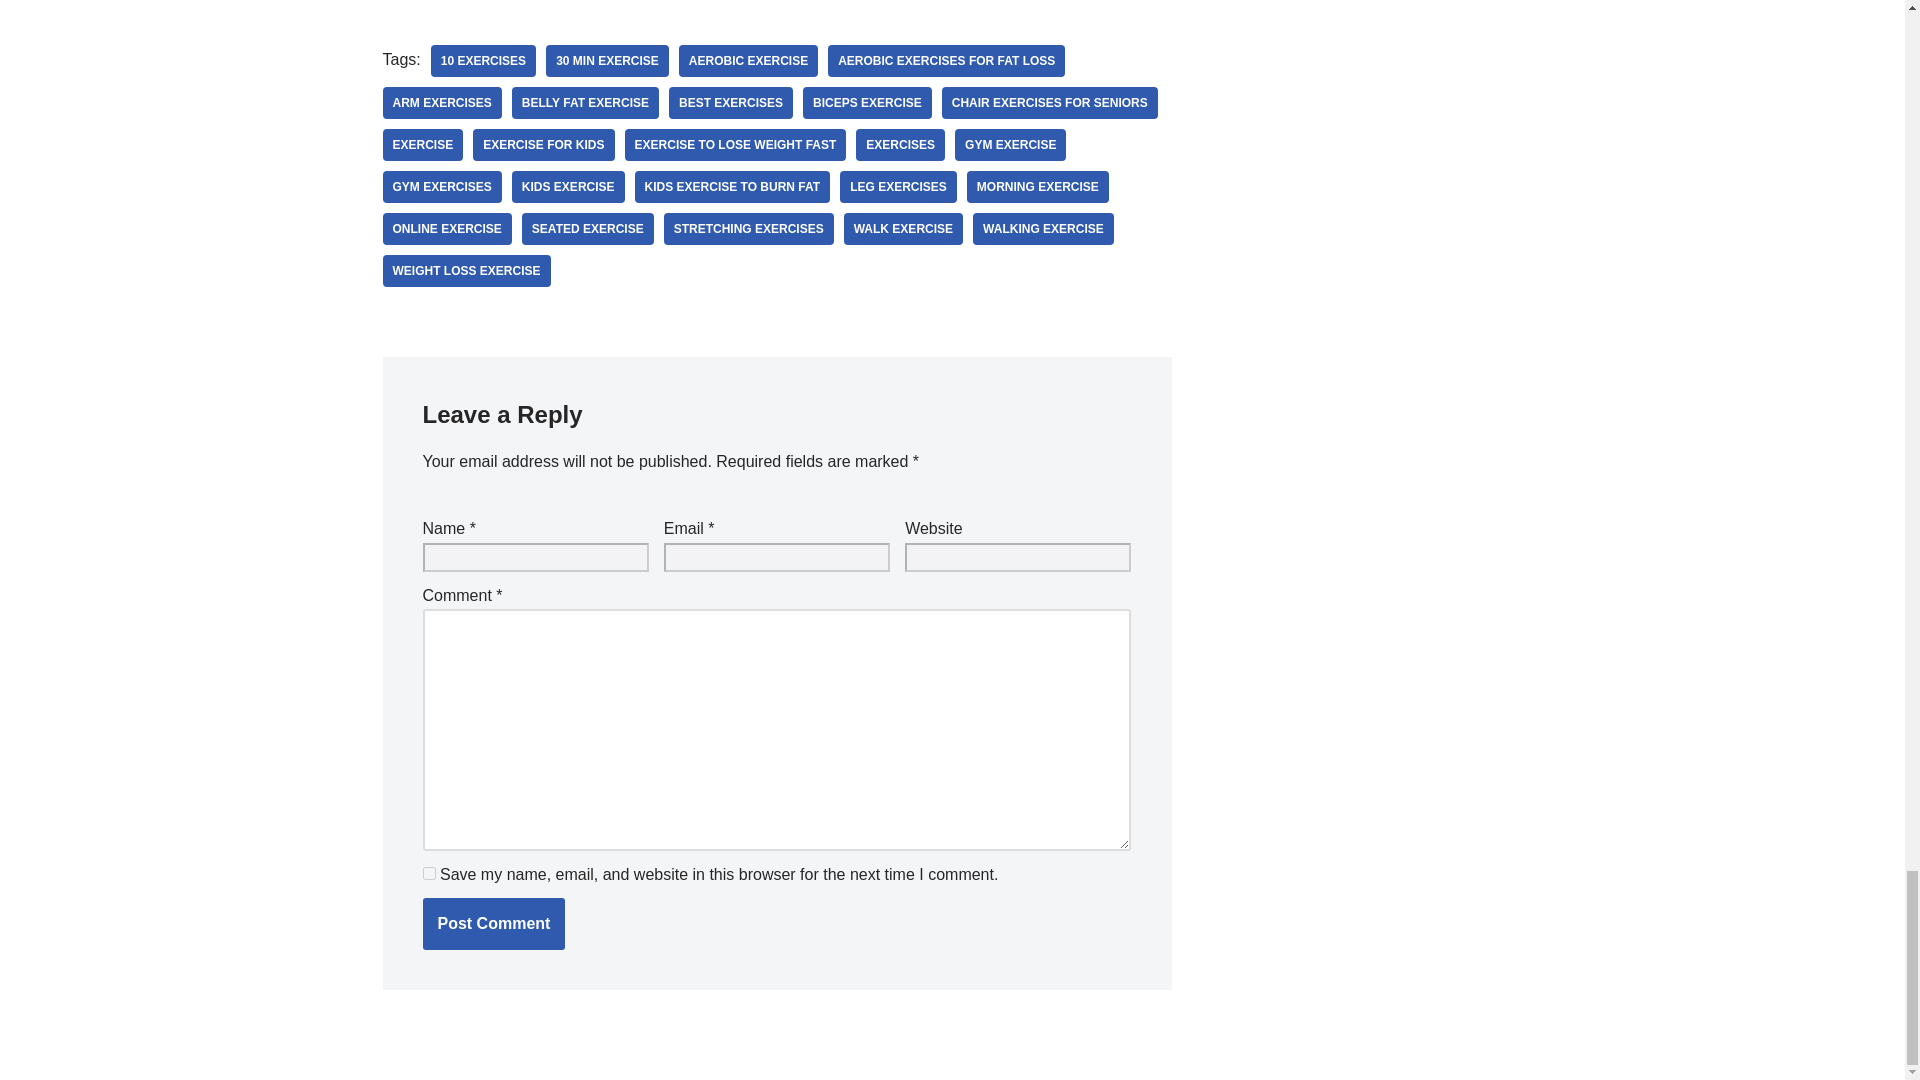  Describe the element at coordinates (748, 60) in the screenshot. I see `AEROBIC EXERCISE` at that location.